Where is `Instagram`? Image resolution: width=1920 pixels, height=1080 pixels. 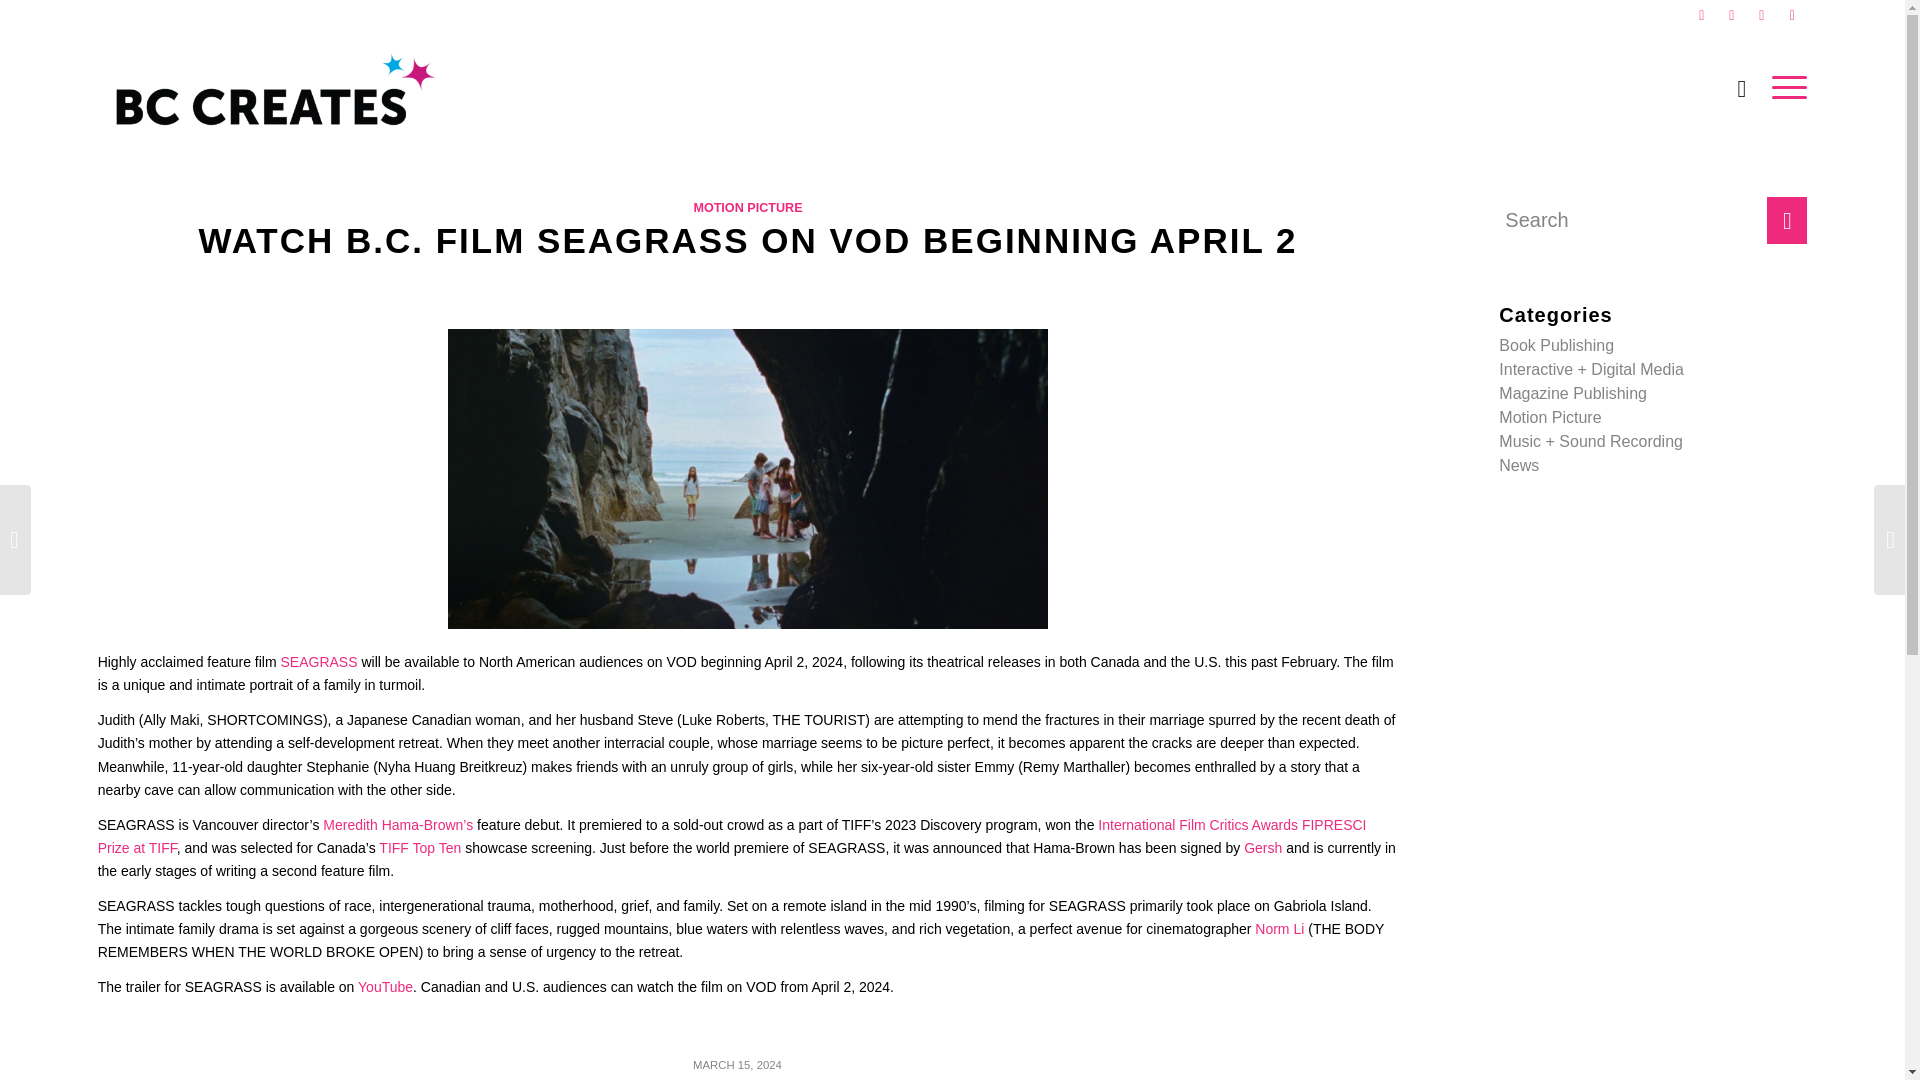
Instagram is located at coordinates (1762, 15).